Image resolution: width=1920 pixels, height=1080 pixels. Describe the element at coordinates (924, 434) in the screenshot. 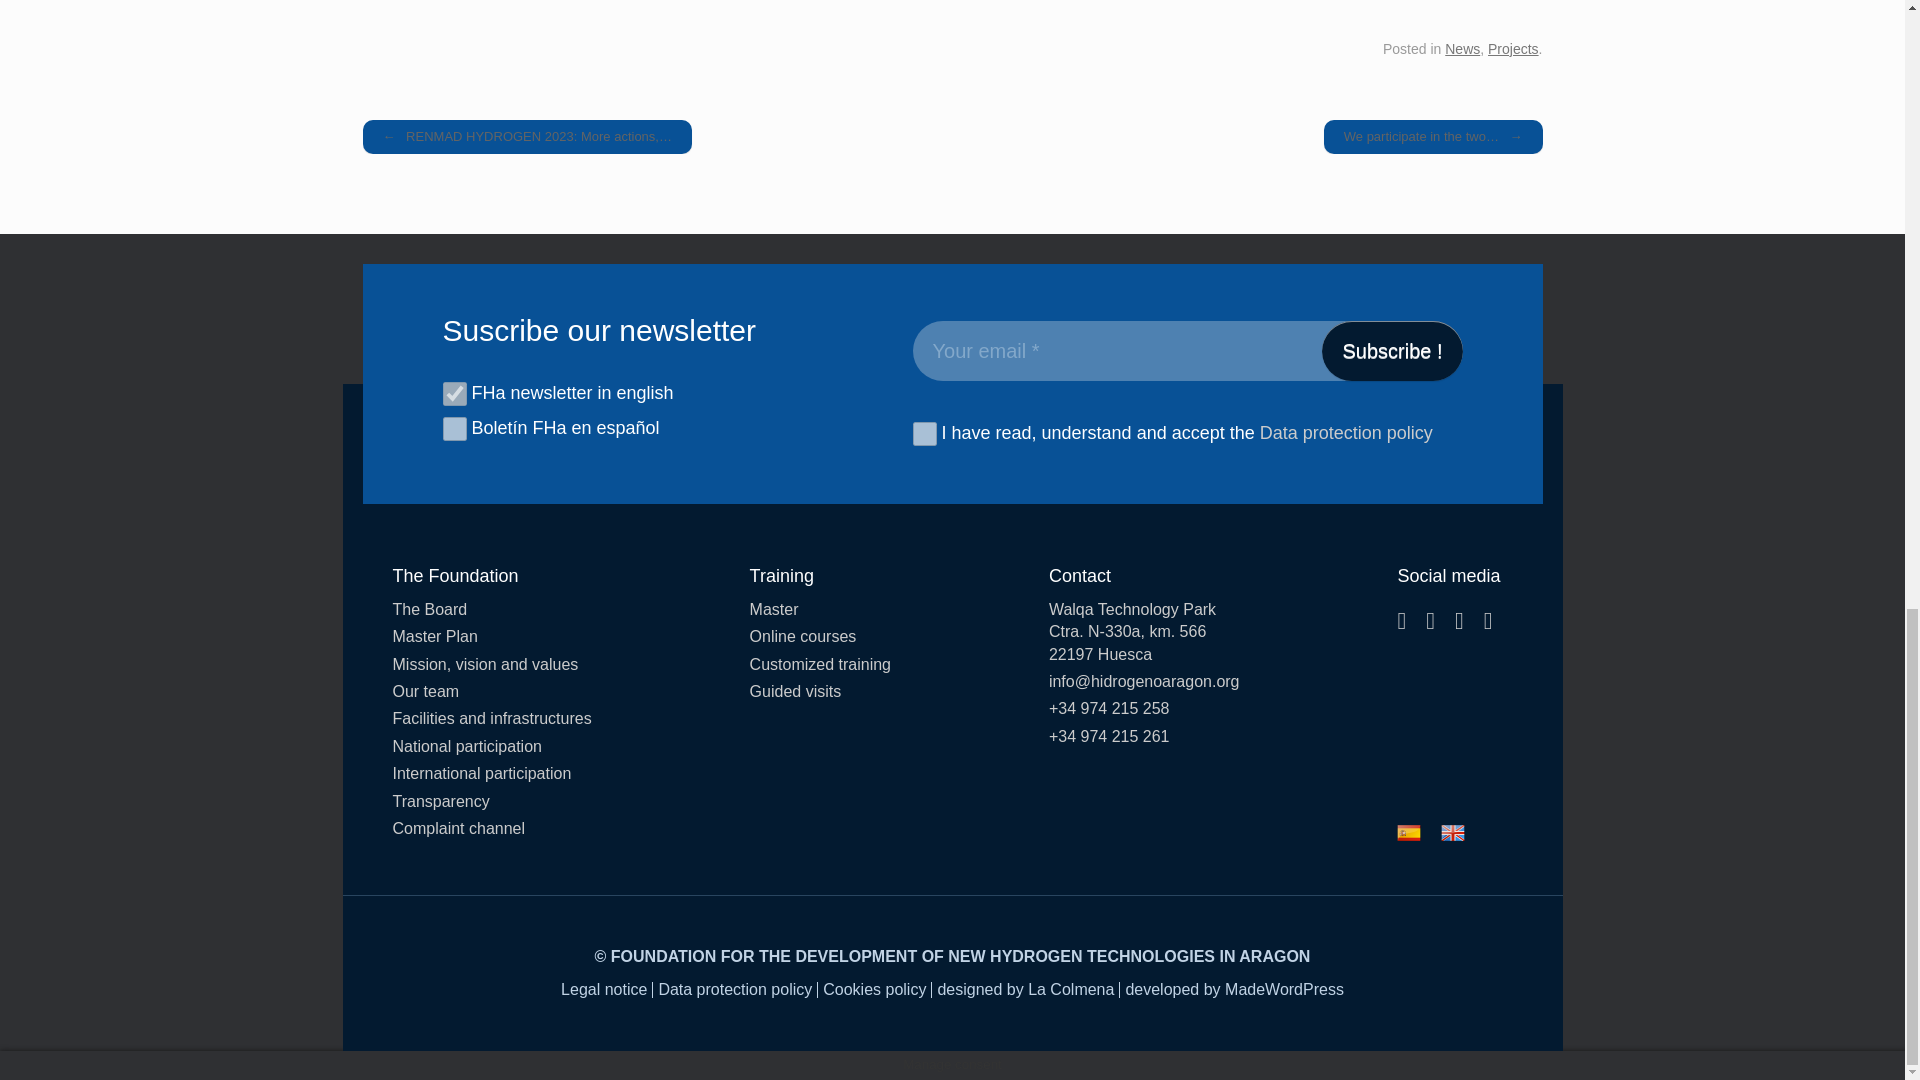

I see `1` at that location.